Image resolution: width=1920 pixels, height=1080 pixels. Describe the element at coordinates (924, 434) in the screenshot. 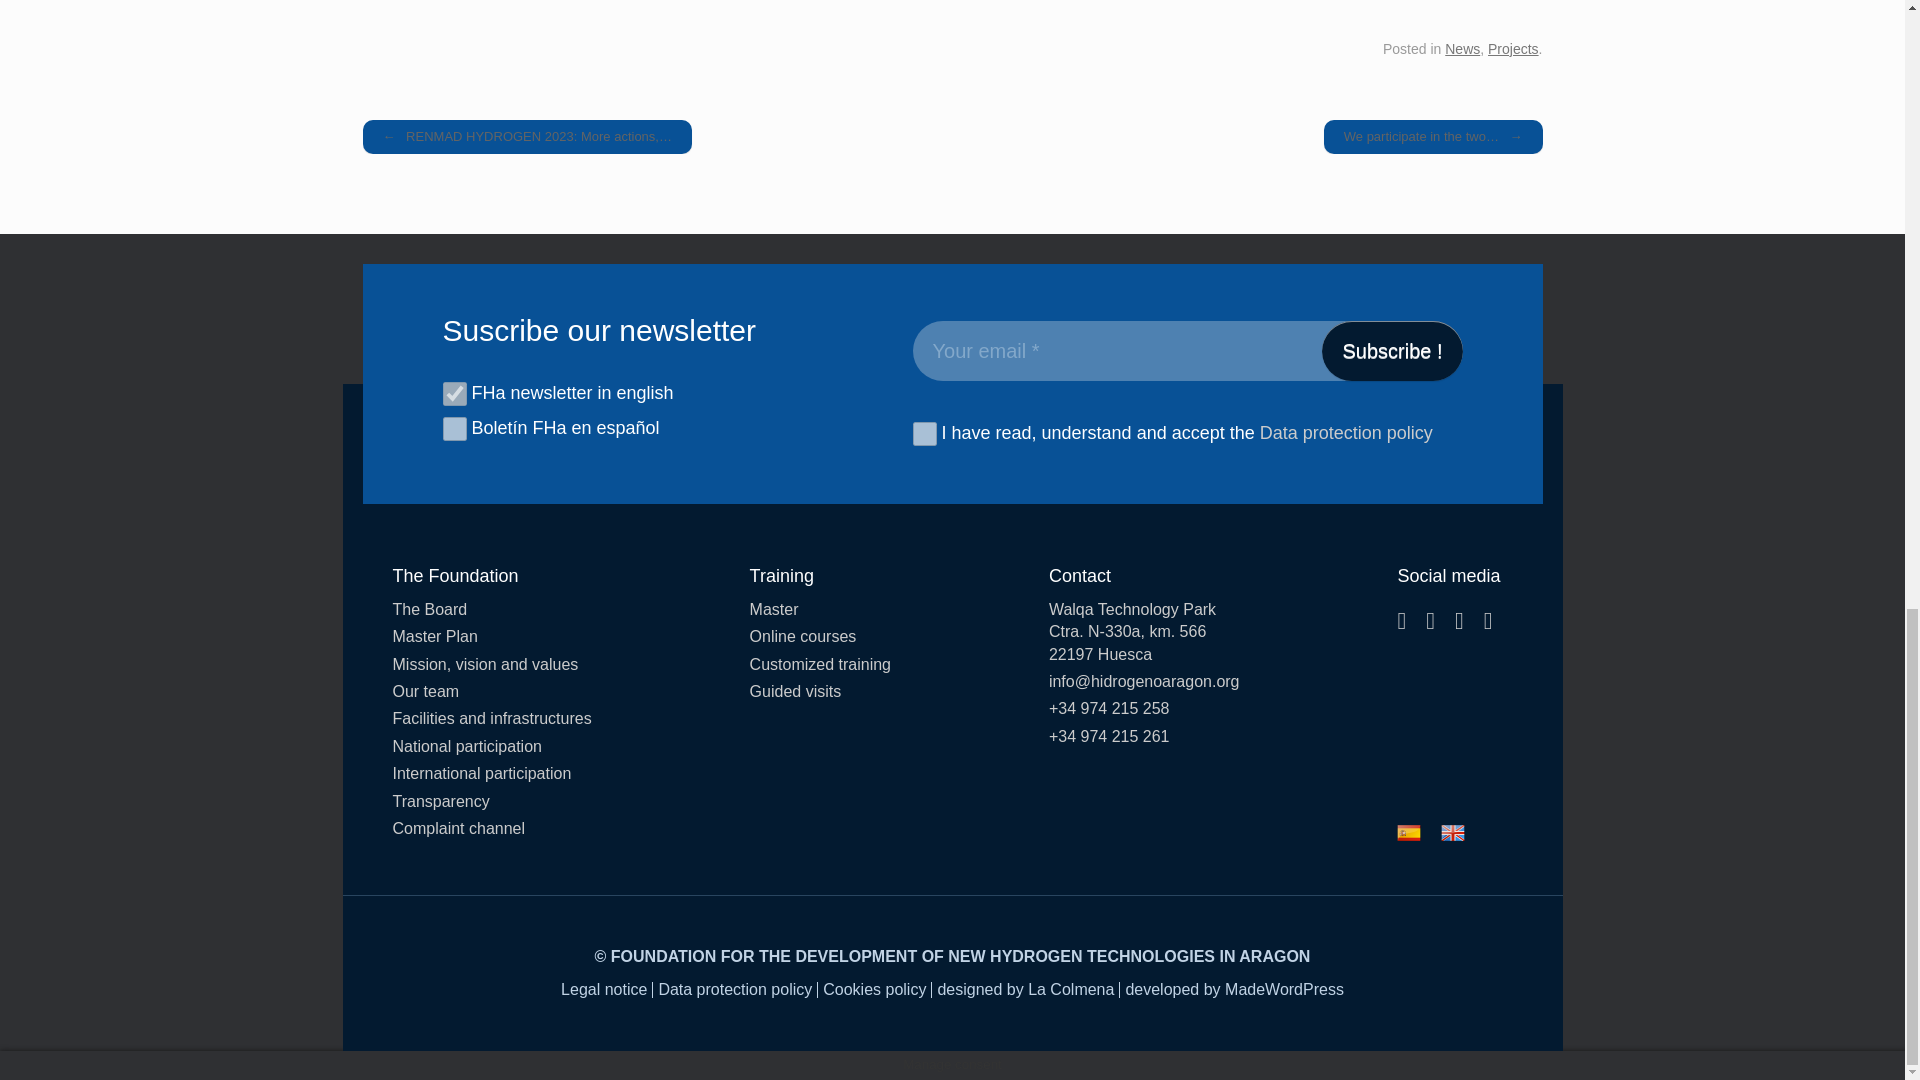

I see `1` at that location.